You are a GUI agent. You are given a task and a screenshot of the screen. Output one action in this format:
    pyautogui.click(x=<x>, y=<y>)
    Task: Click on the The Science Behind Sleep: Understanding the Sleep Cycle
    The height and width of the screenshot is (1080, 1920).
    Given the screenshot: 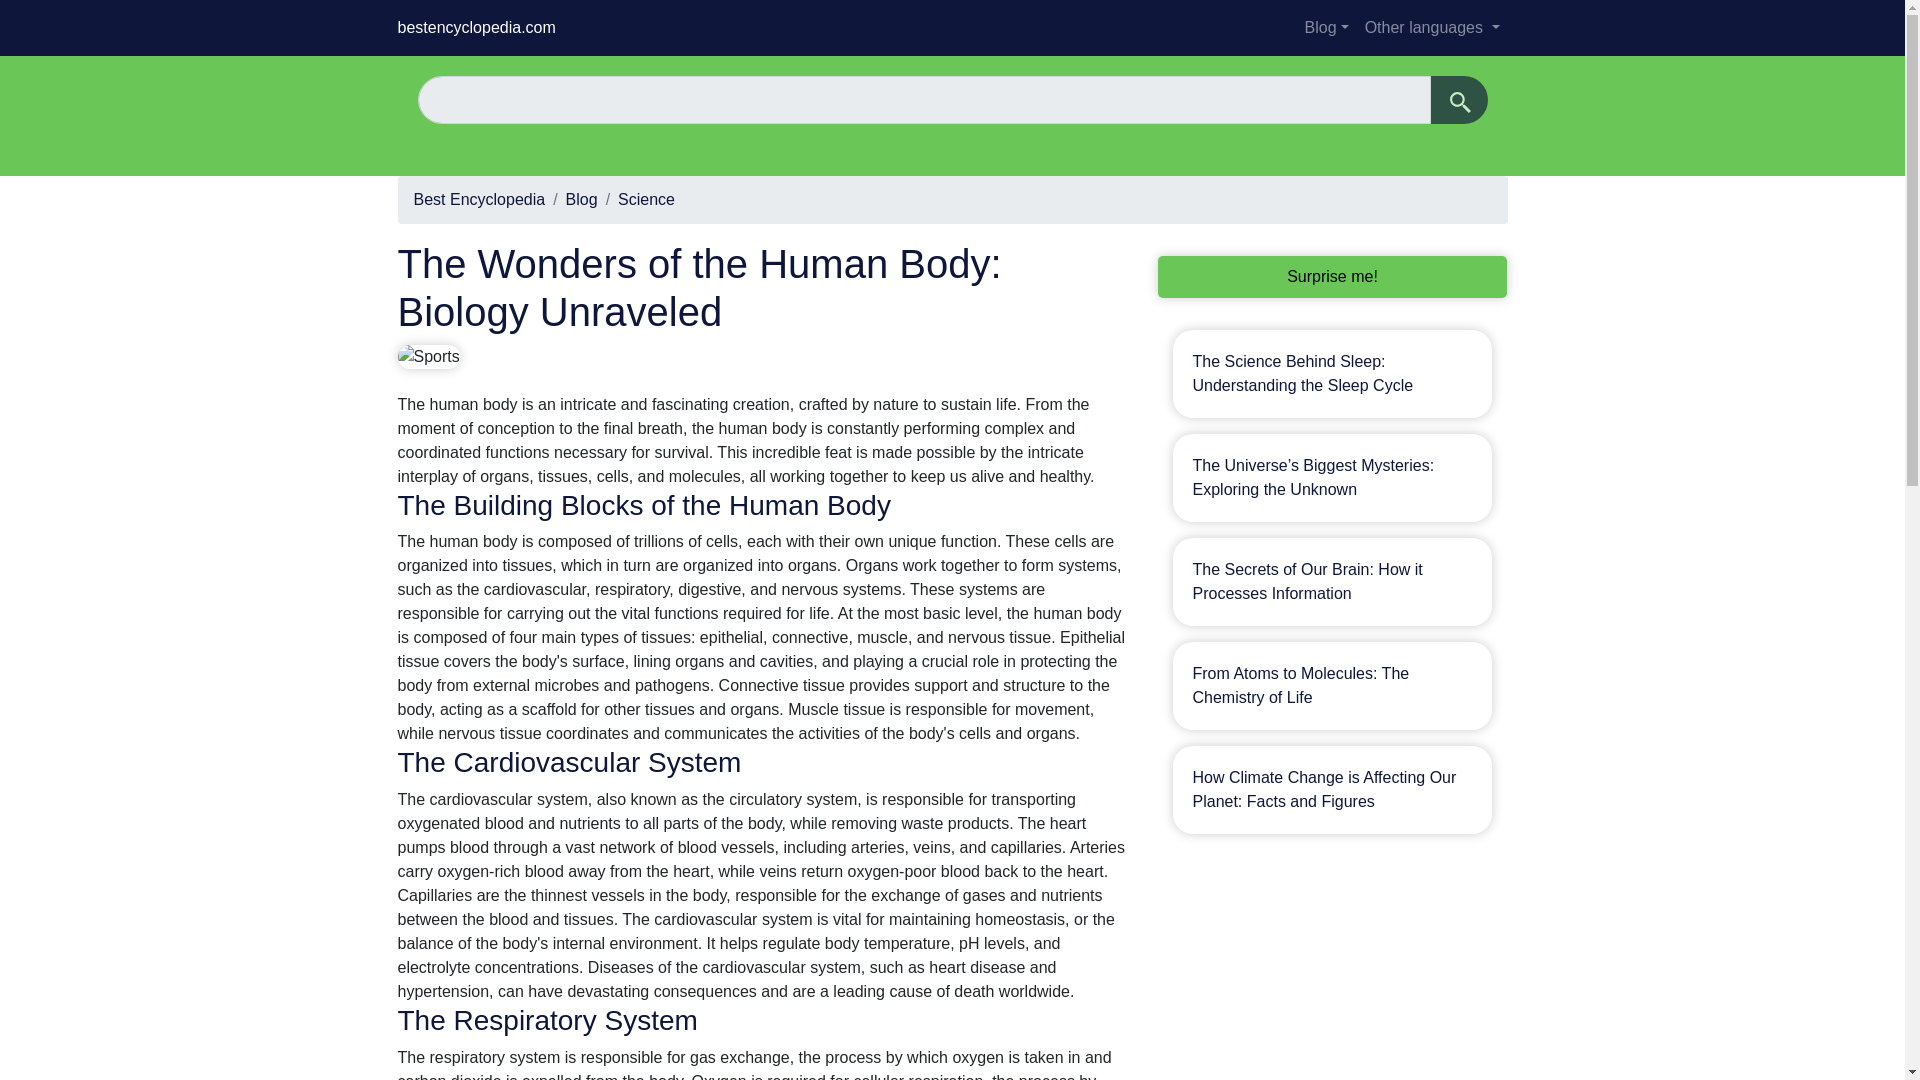 What is the action you would take?
    pyautogui.click(x=1302, y=374)
    